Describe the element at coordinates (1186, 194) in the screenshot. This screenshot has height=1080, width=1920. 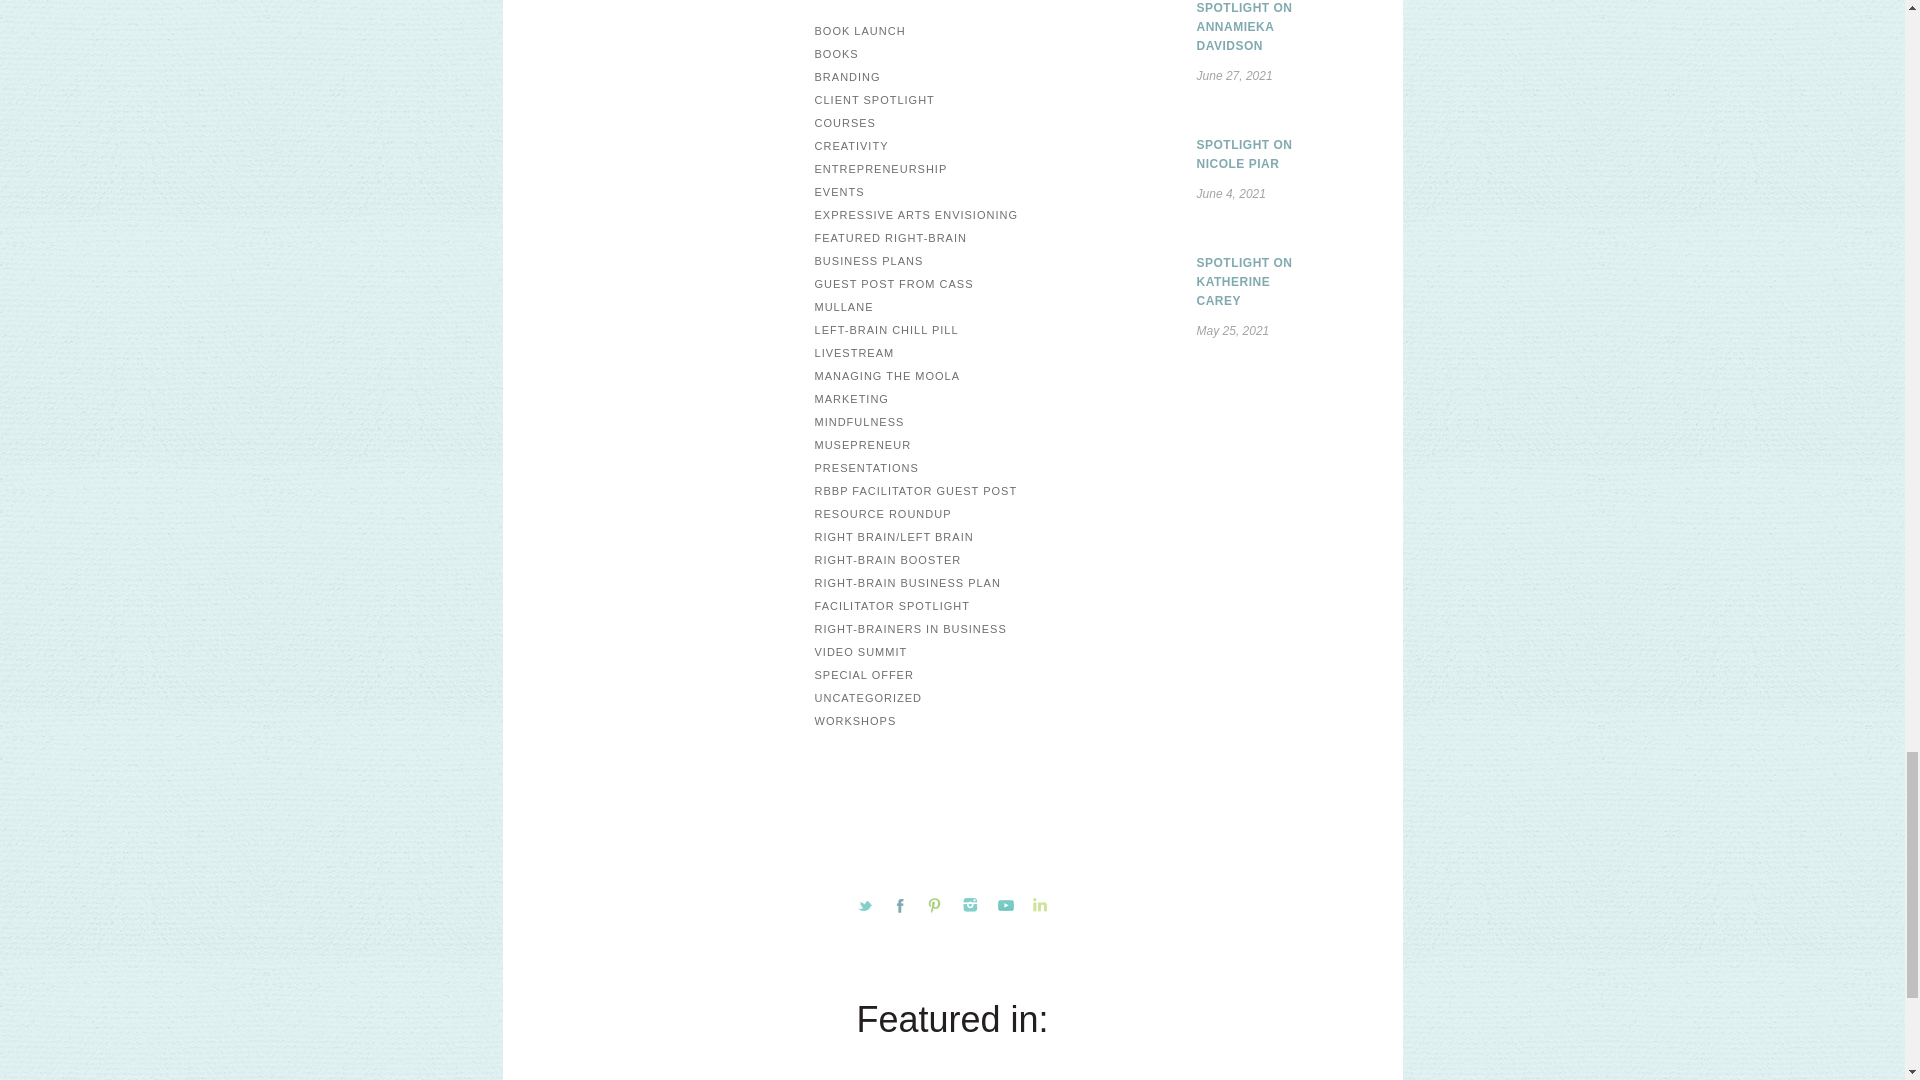
I see `2021-06-04` at that location.